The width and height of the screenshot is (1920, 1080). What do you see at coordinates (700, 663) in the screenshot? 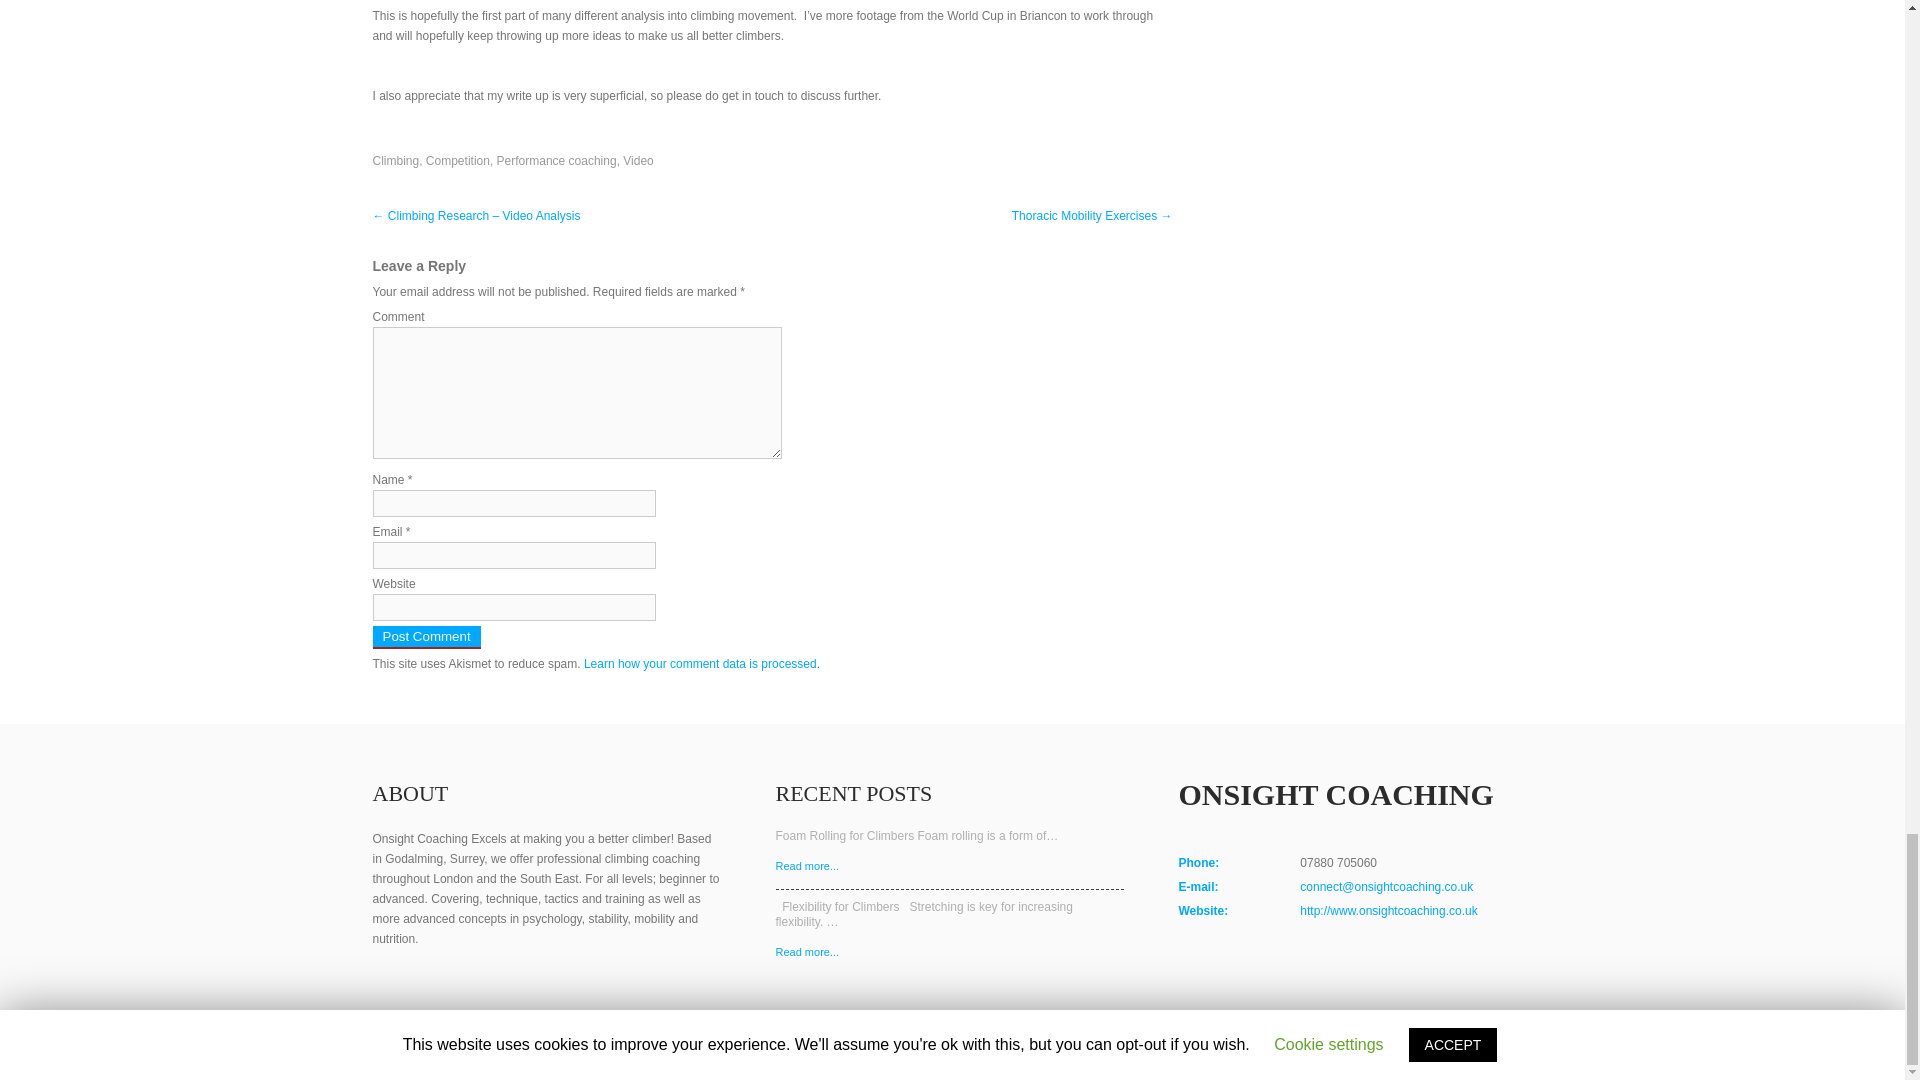
I see `Learn how your comment data is processed` at bounding box center [700, 663].